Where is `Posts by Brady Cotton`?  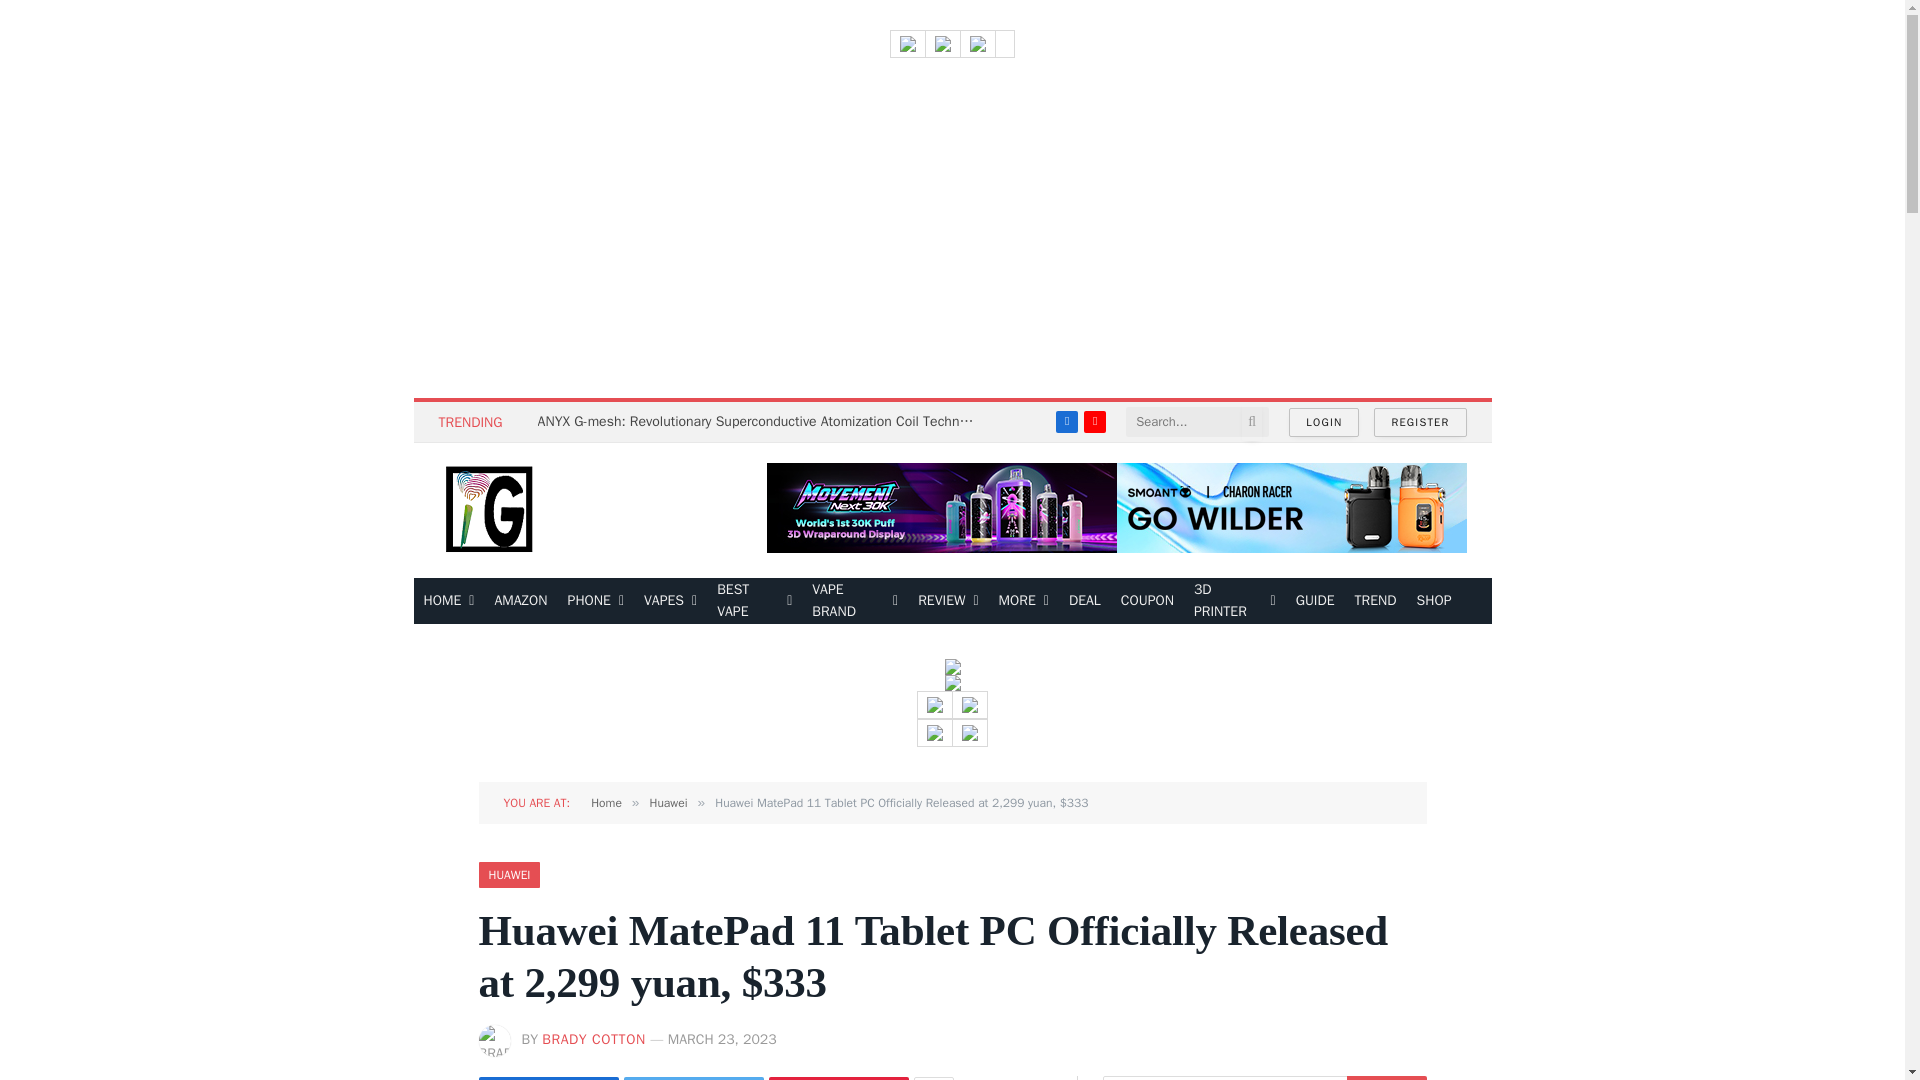
Posts by Brady Cotton is located at coordinates (593, 1039).